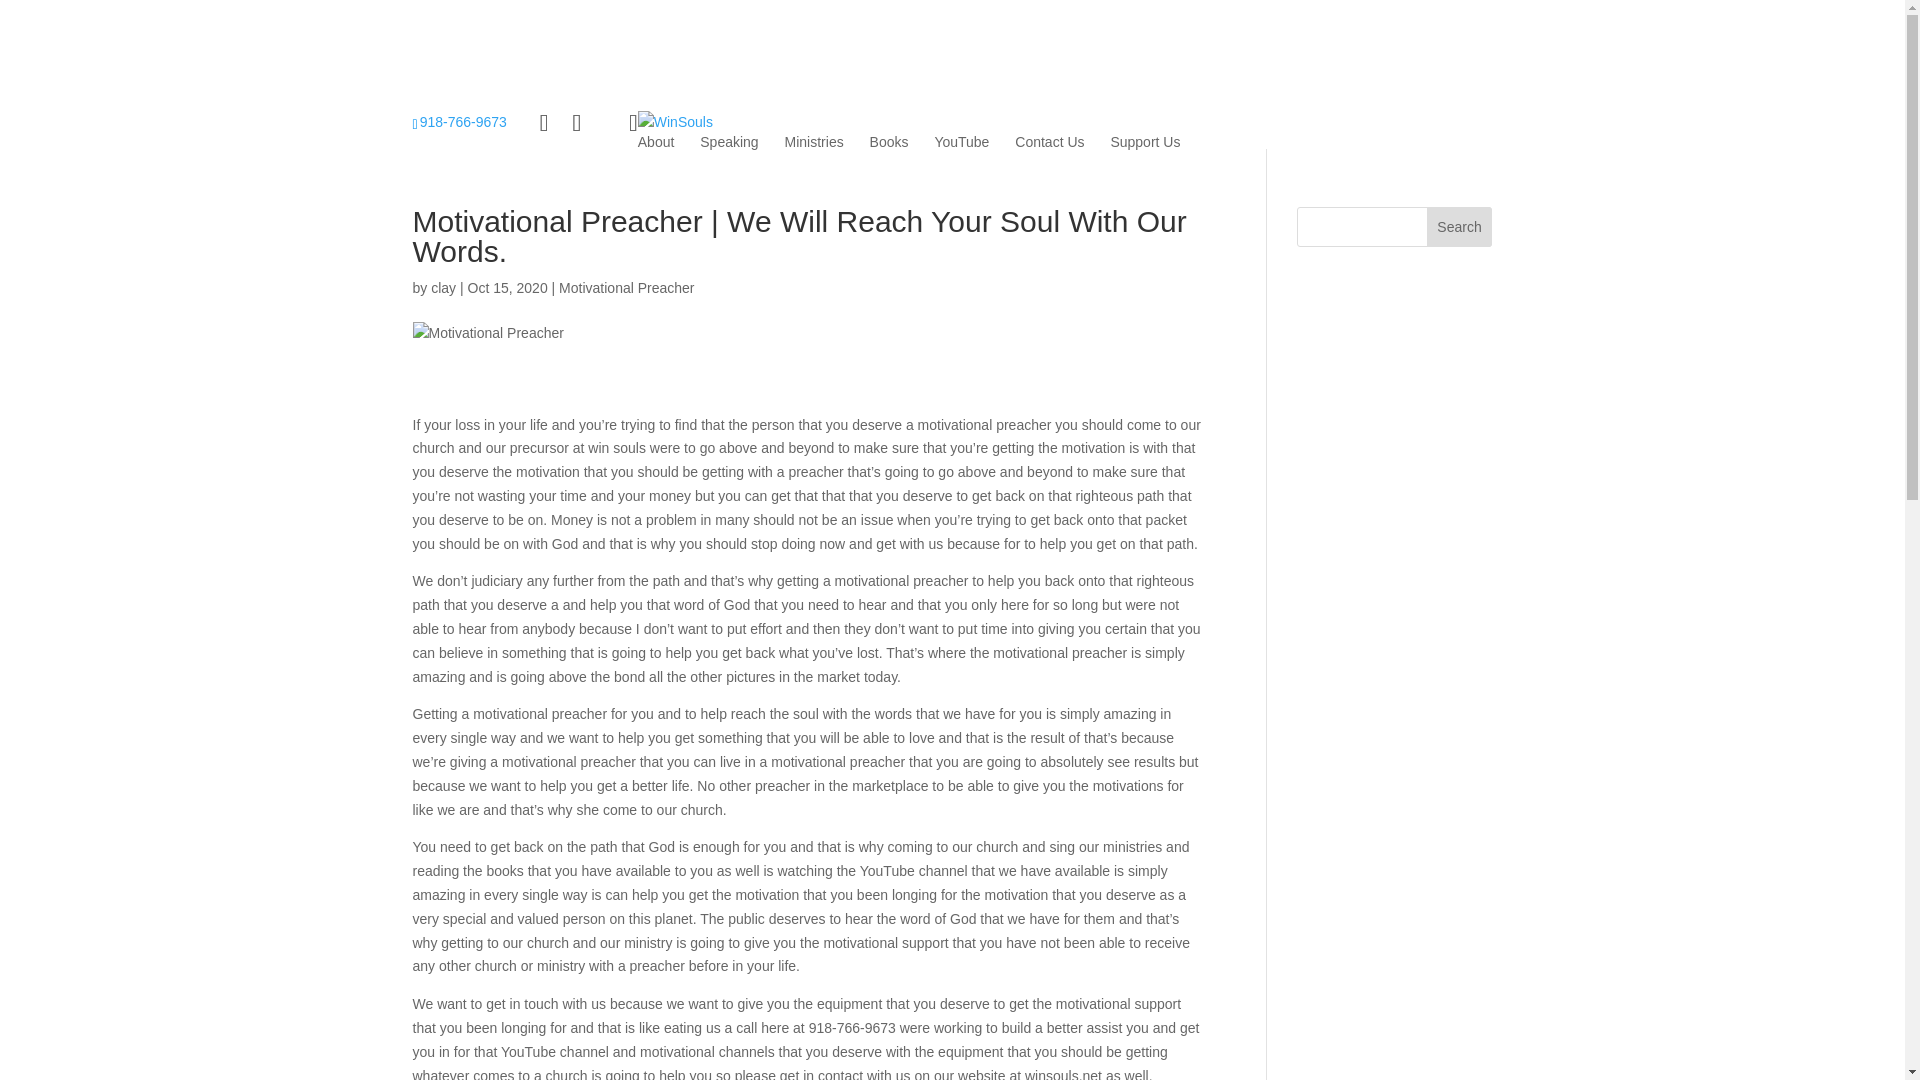 The image size is (1920, 1080). Describe the element at coordinates (1460, 227) in the screenshot. I see `Search` at that location.